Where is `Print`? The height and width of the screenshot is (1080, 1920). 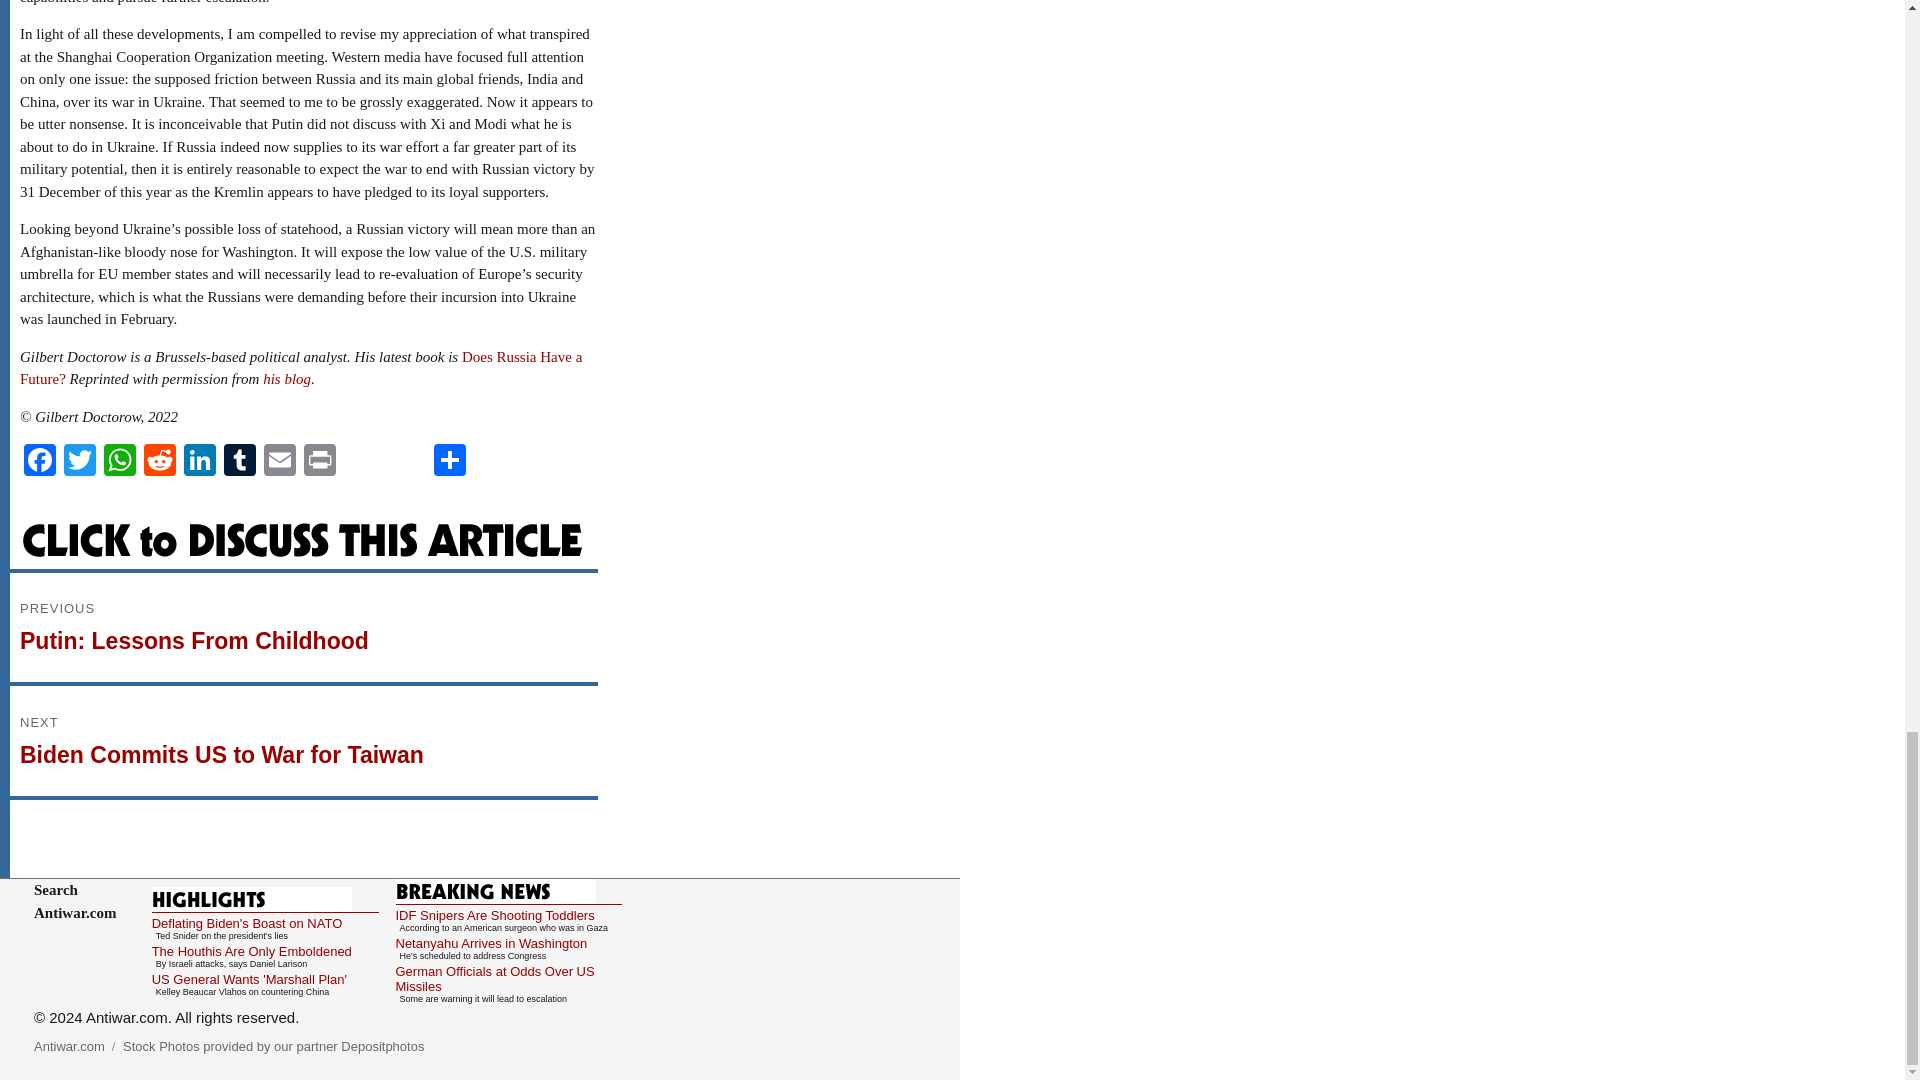 Print is located at coordinates (319, 462).